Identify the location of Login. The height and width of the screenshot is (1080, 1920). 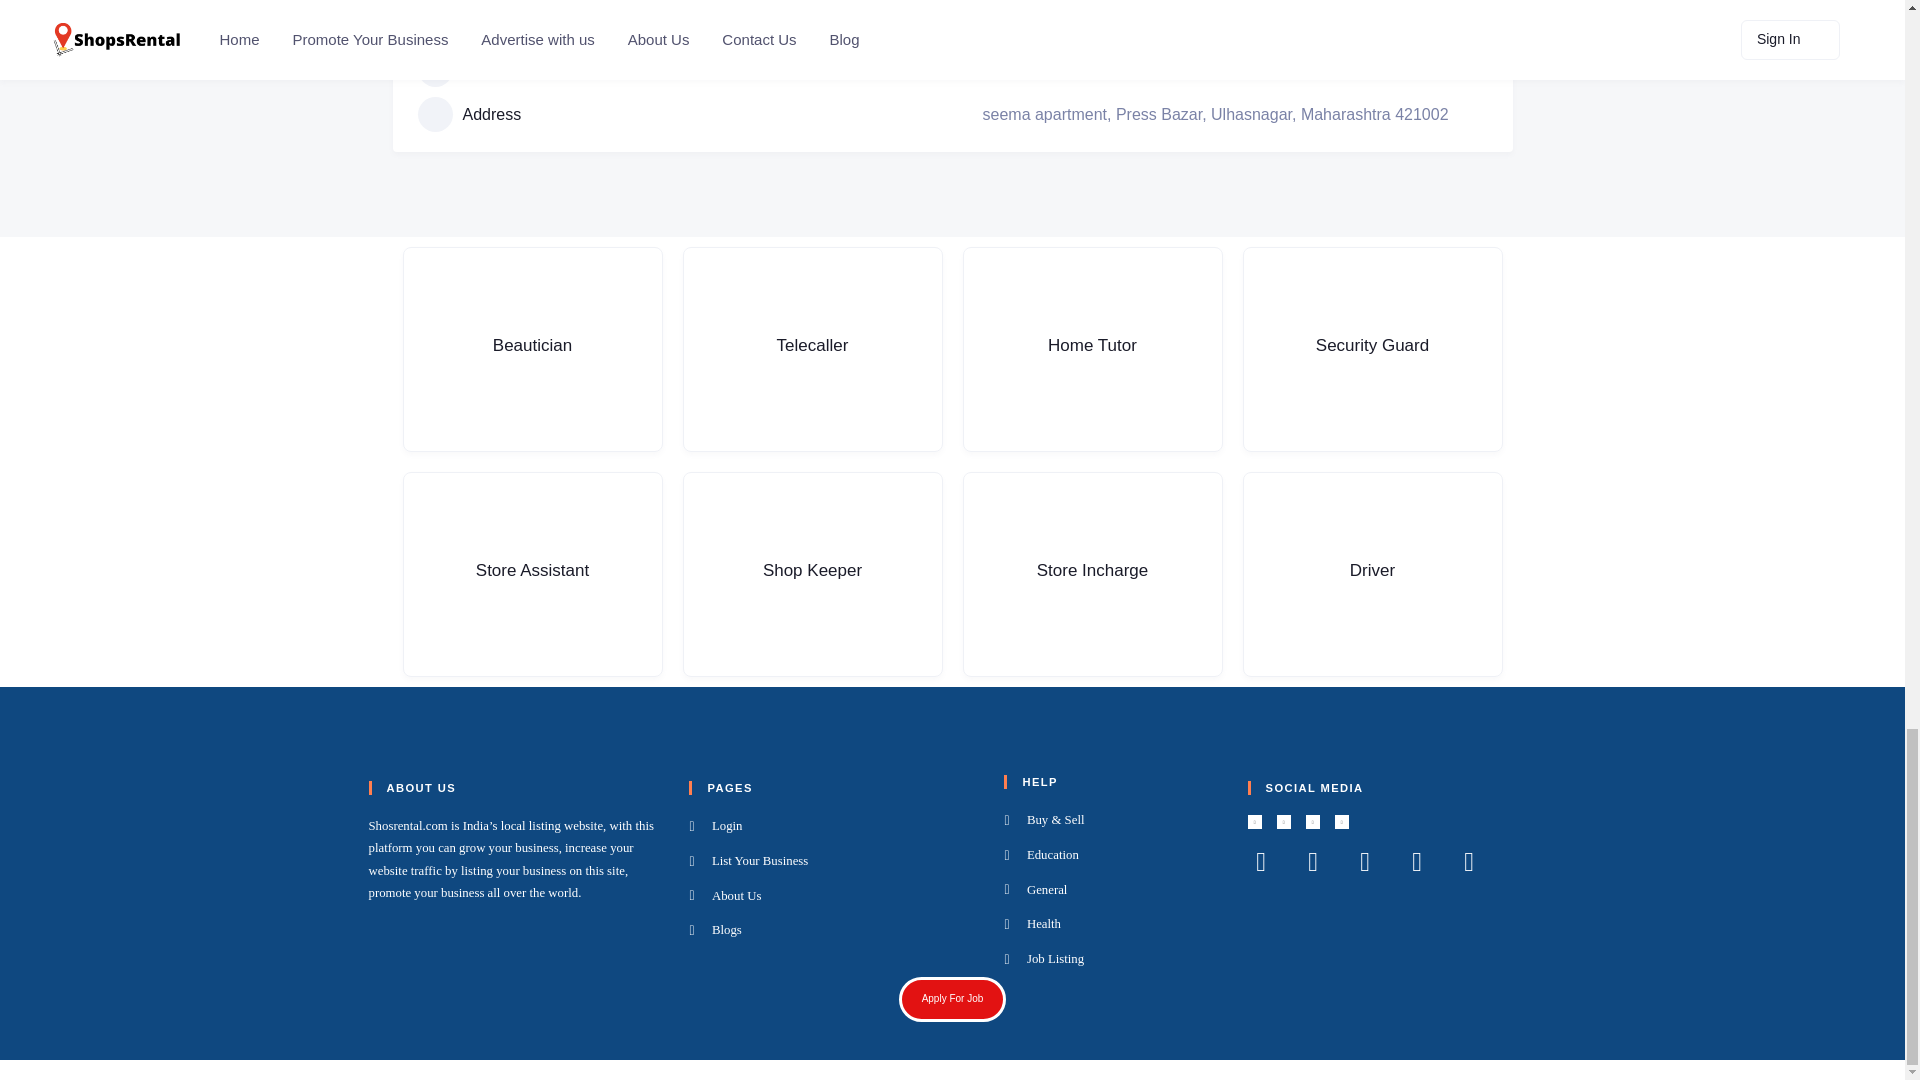
(833, 827).